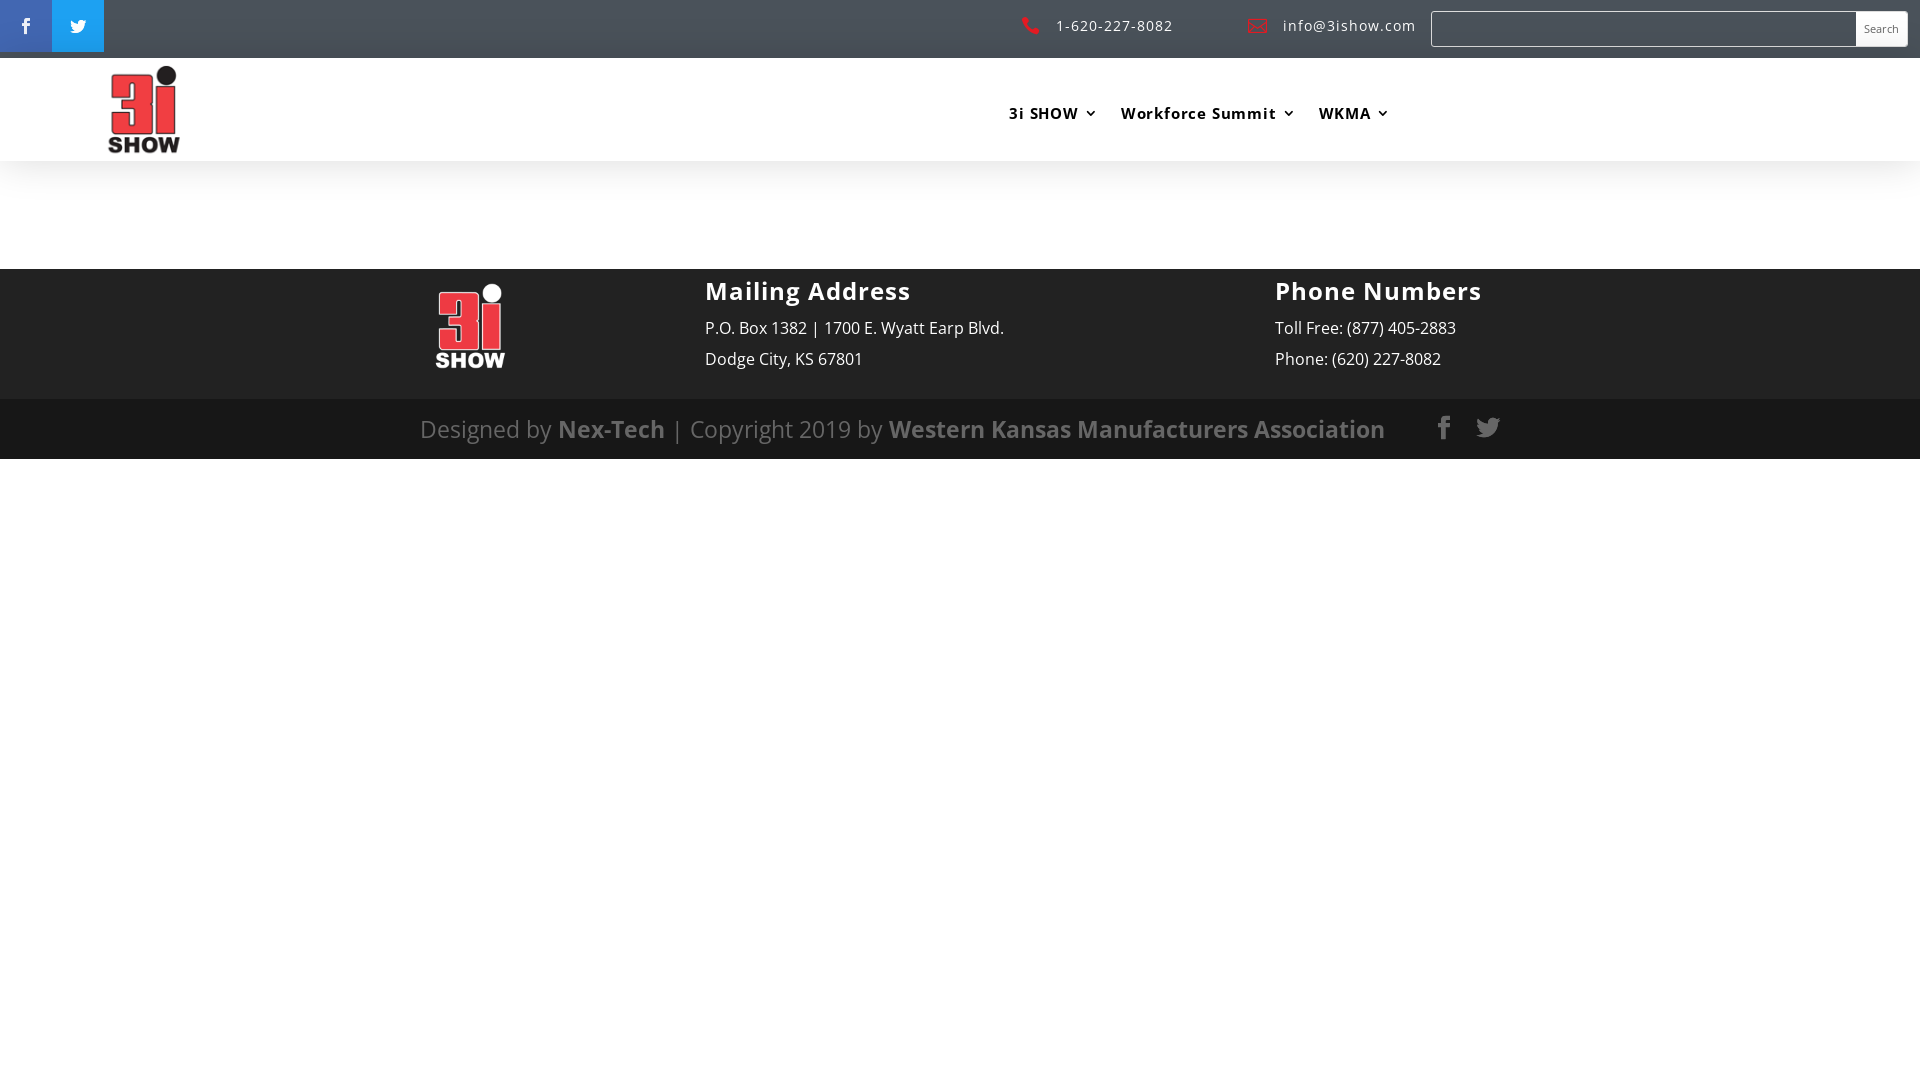 Image resolution: width=1920 pixels, height=1080 pixels. What do you see at coordinates (78, 26) in the screenshot?
I see `Follow on Twitter` at bounding box center [78, 26].